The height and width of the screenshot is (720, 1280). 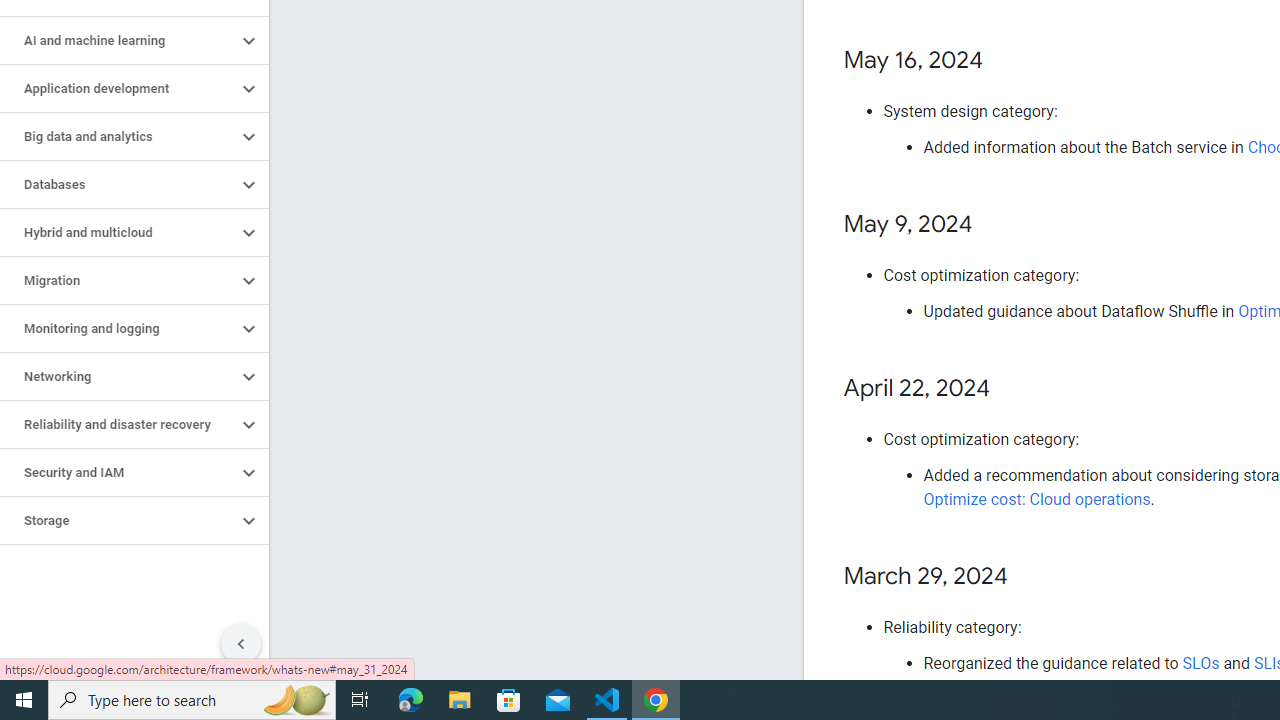 I want to click on Copy link to this section: May 9, 2024, so click(x=992, y=226).